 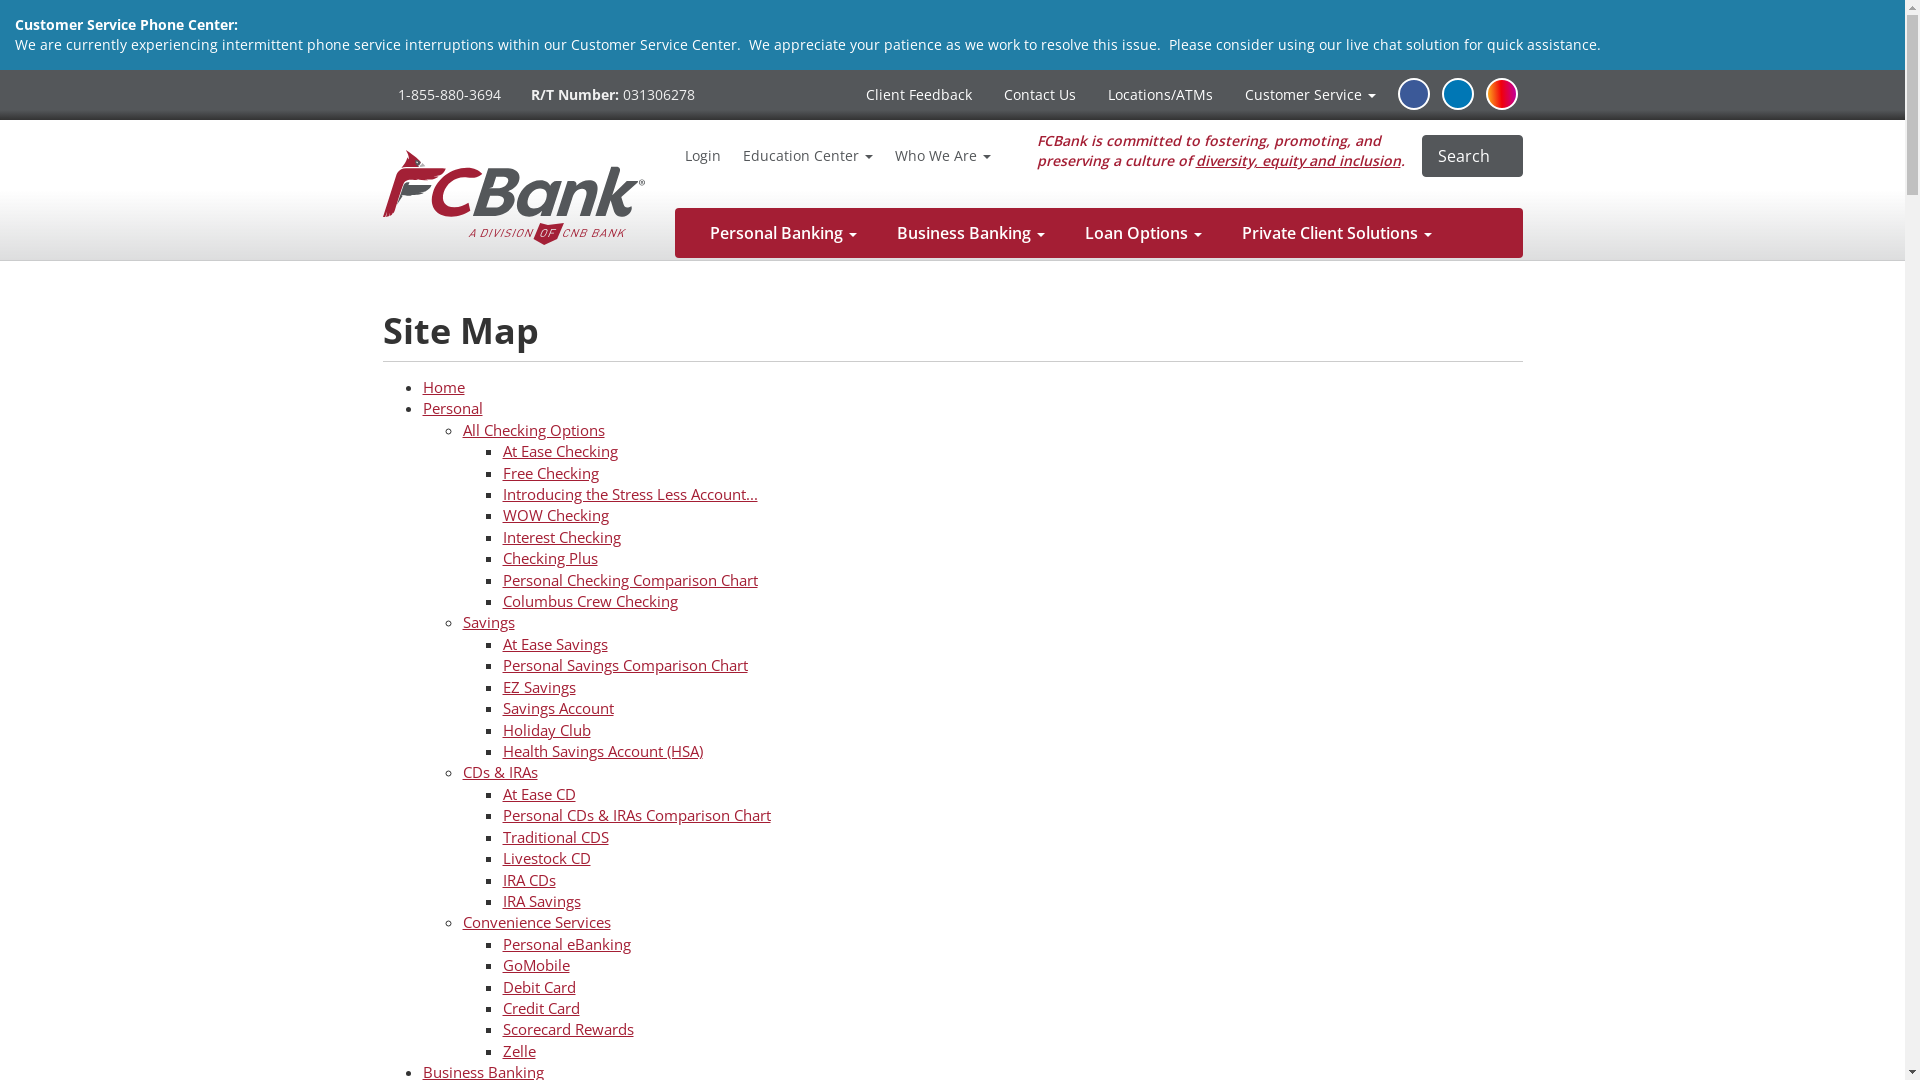 I want to click on IRA CDs, so click(x=528, y=880).